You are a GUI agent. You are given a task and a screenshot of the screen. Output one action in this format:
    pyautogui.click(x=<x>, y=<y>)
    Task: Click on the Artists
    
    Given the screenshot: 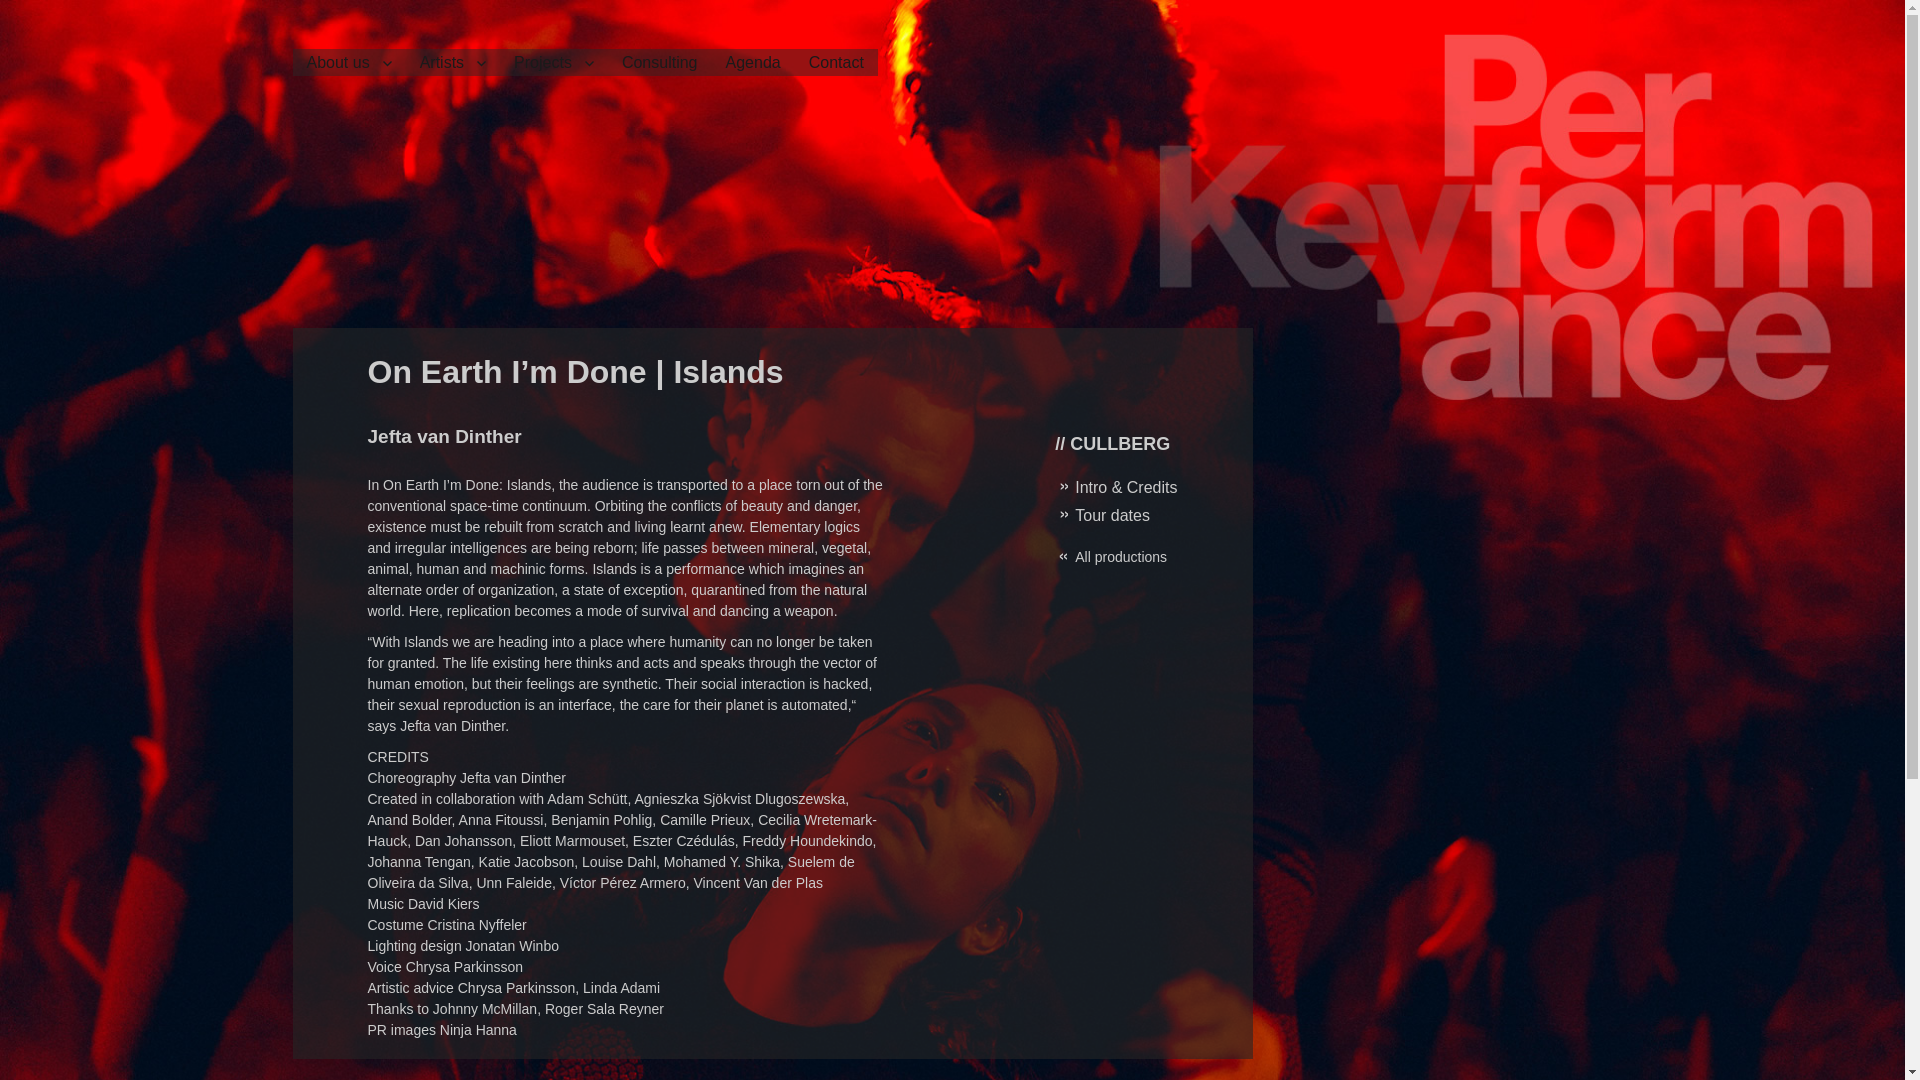 What is the action you would take?
    pyautogui.click(x=452, y=62)
    